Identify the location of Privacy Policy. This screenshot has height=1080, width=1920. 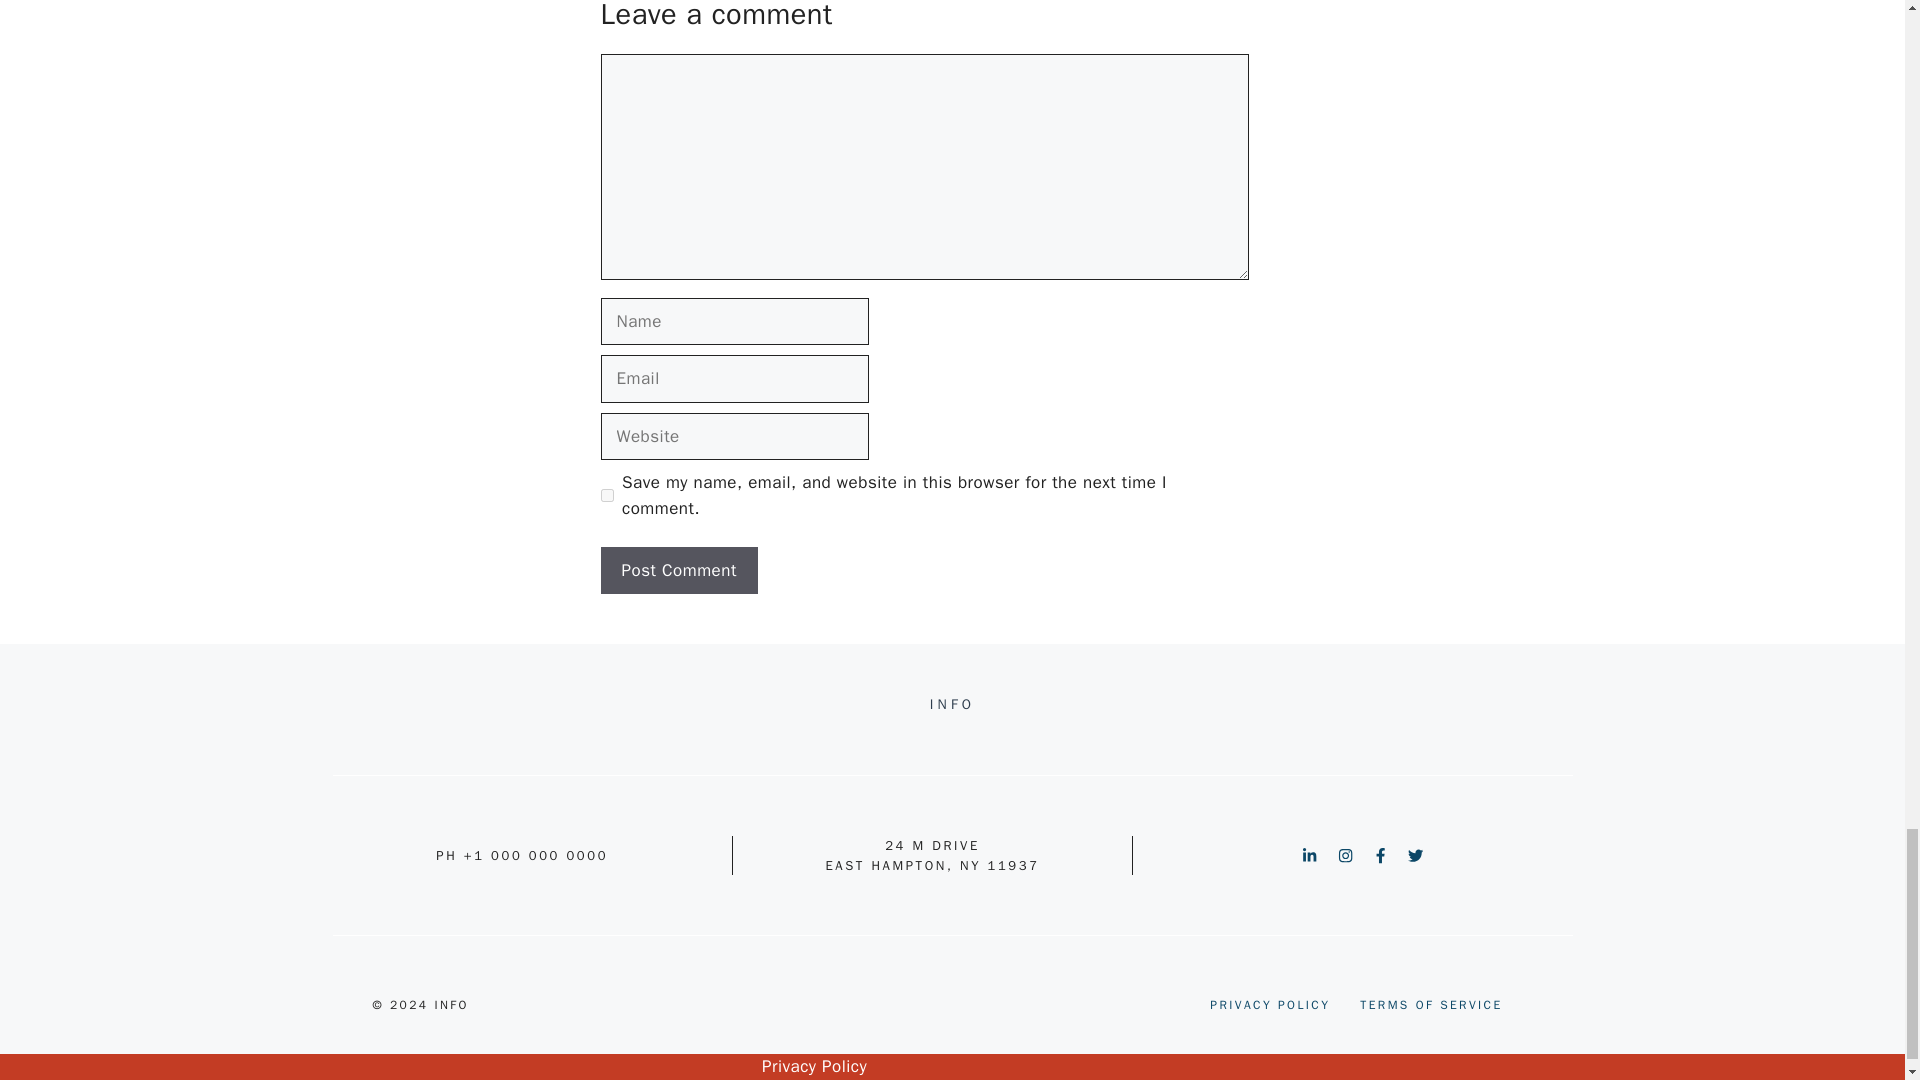
(814, 1066).